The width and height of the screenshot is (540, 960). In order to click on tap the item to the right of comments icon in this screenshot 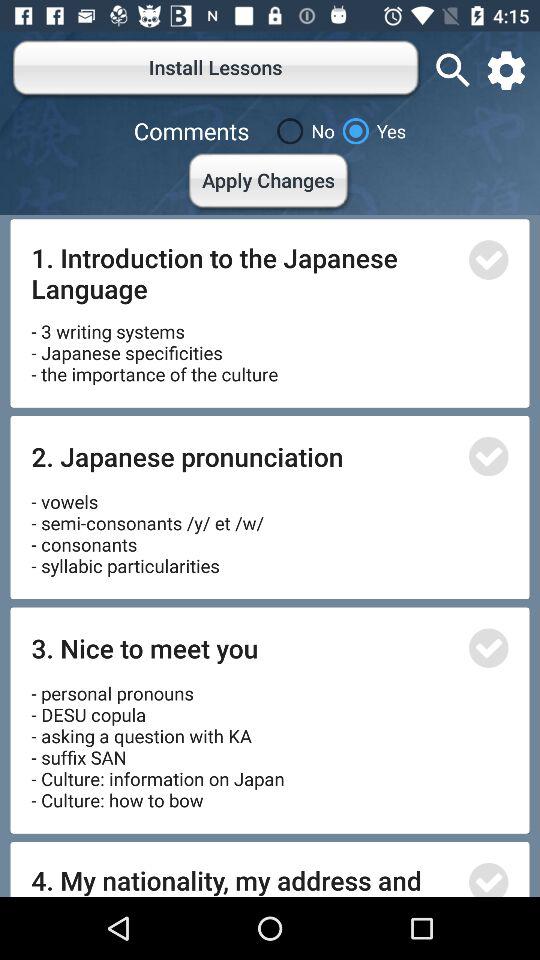, I will do `click(302, 131)`.